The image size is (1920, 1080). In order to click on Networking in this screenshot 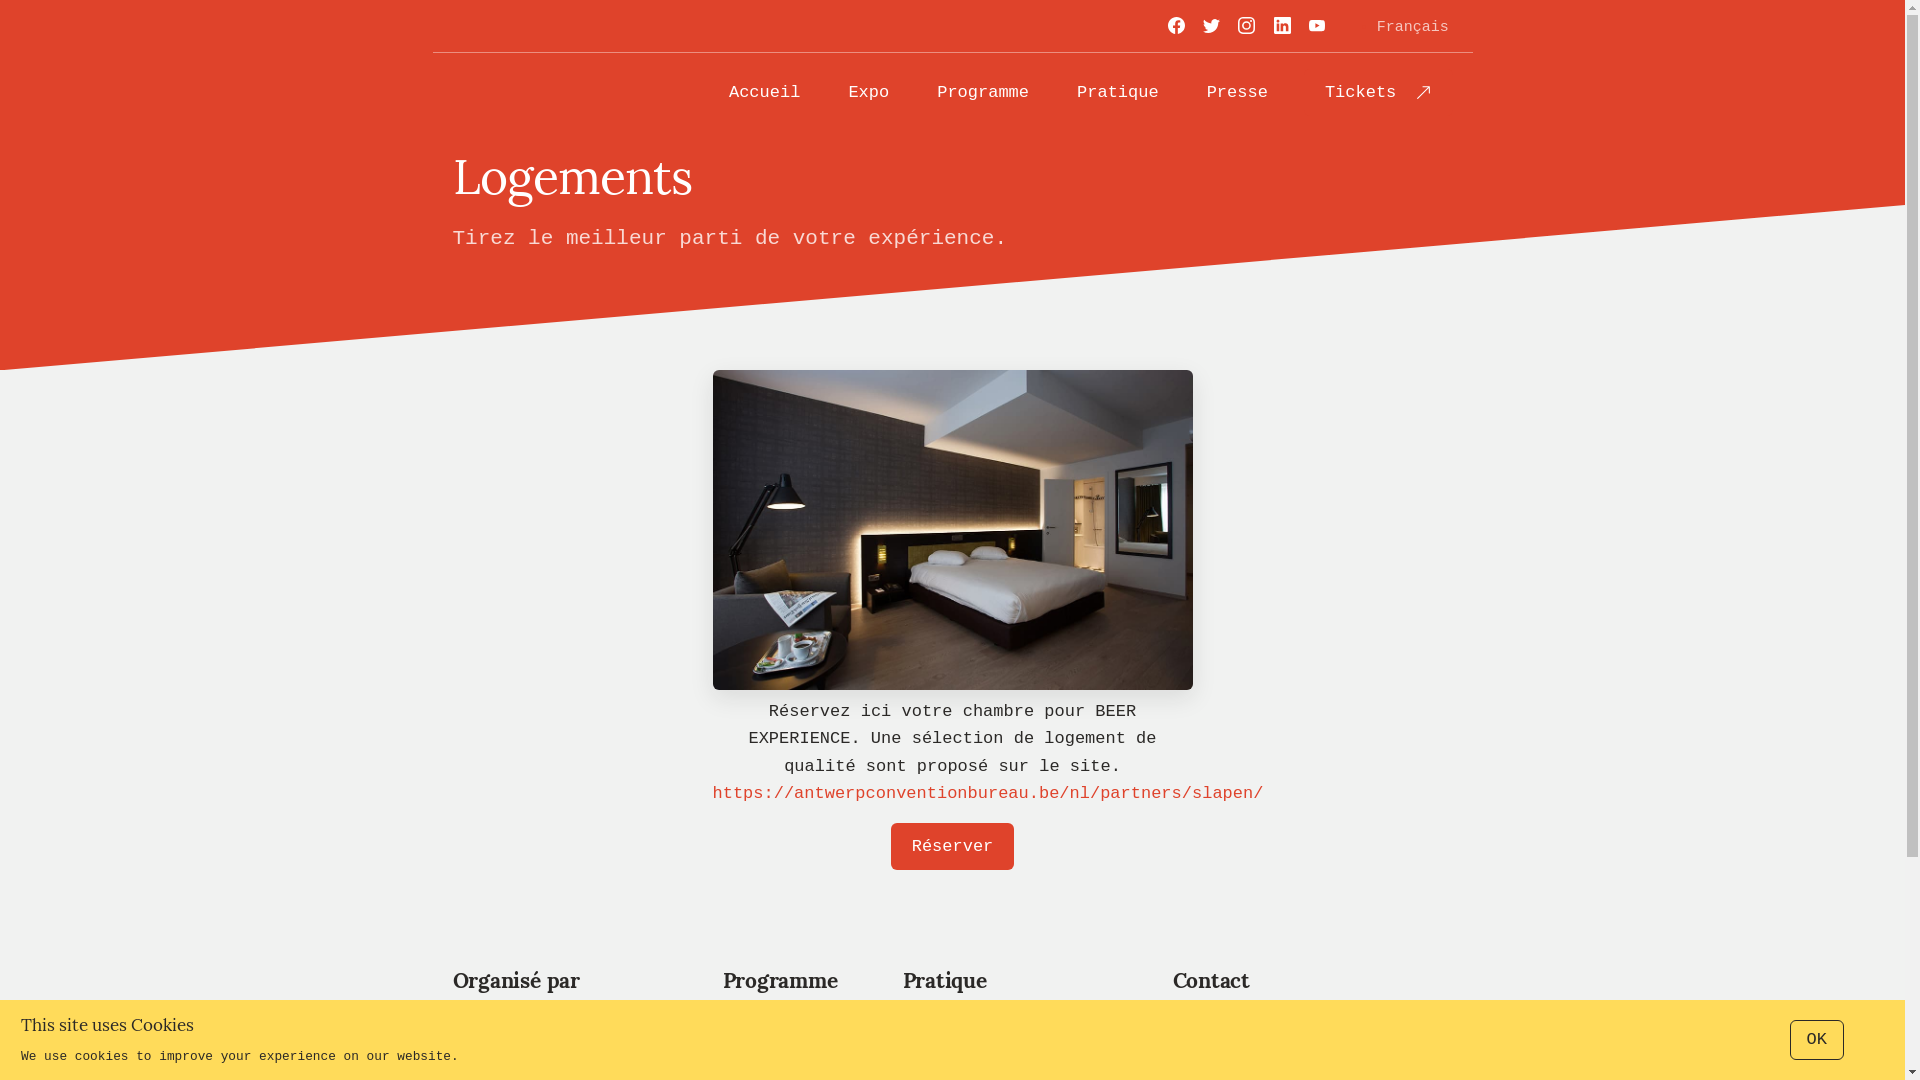, I will do `click(772, 1016)`.